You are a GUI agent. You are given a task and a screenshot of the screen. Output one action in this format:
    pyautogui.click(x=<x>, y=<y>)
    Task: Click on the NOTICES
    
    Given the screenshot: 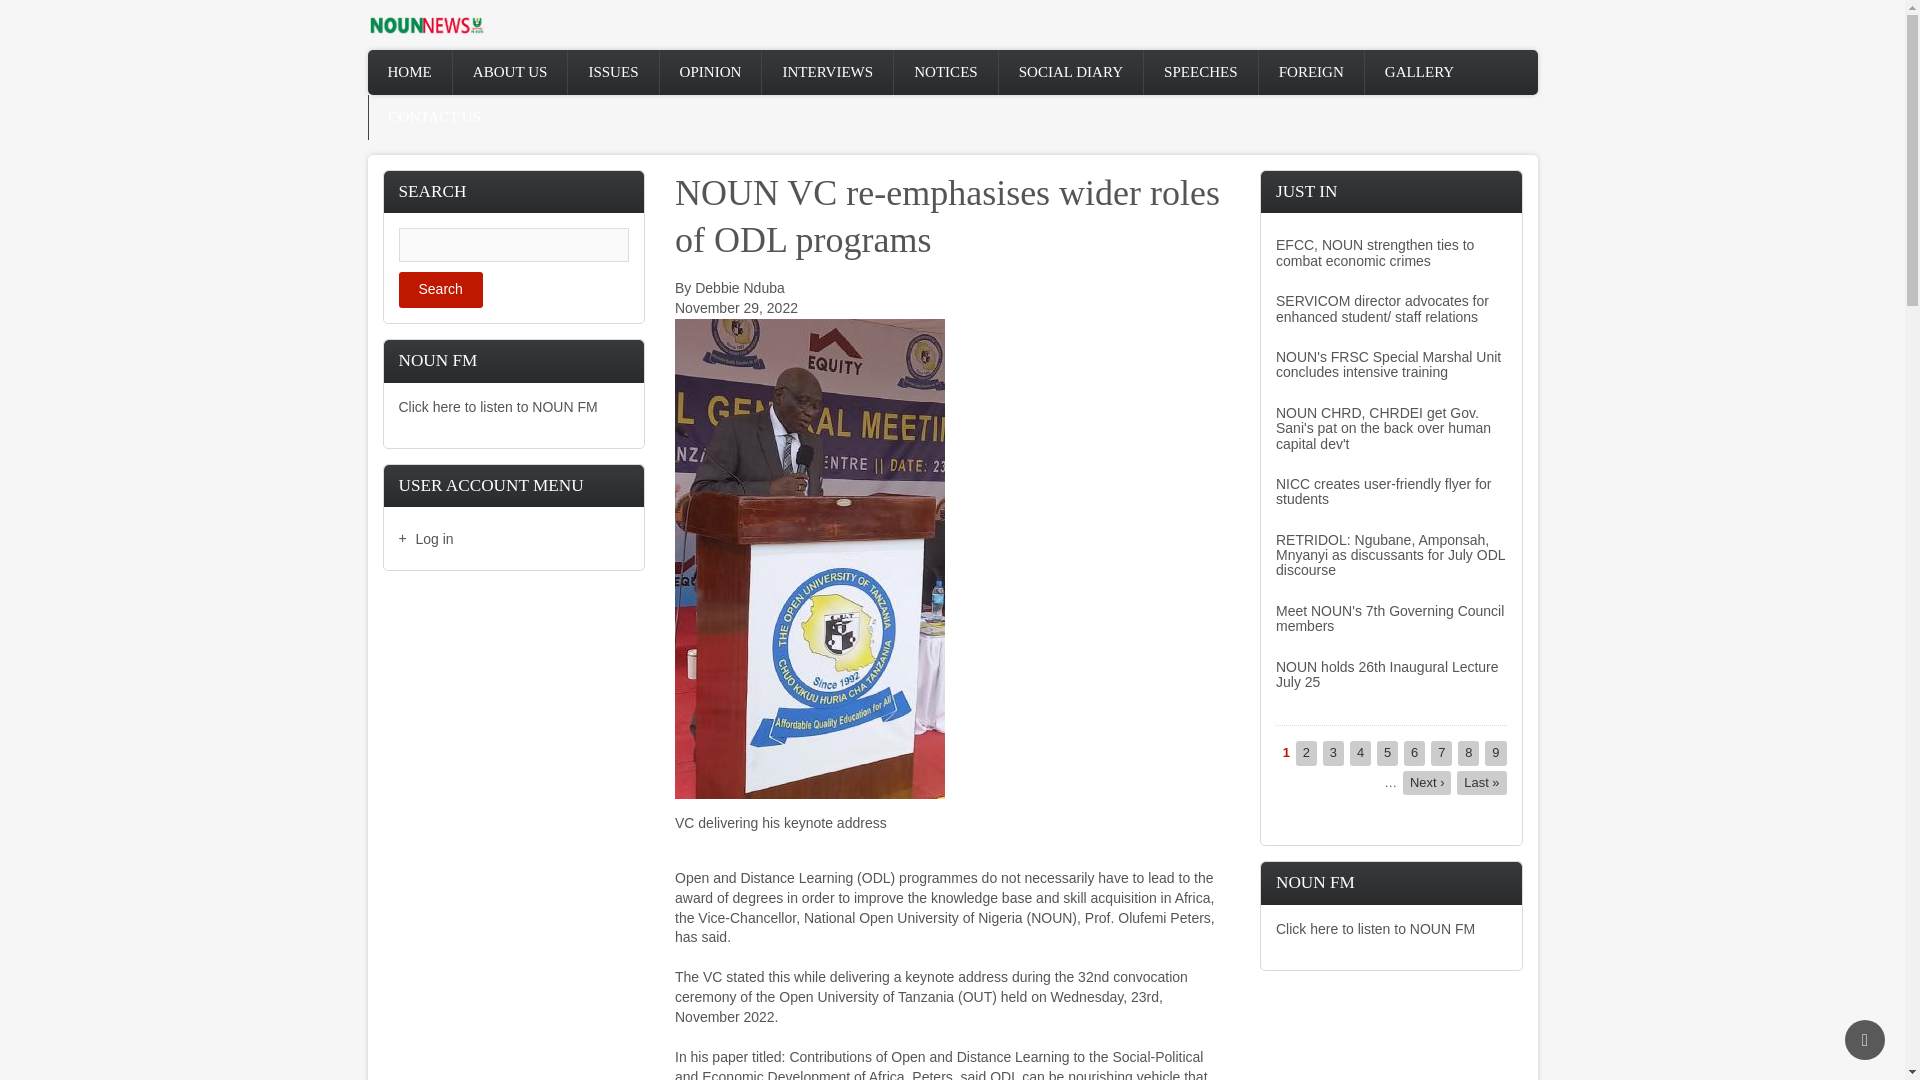 What is the action you would take?
    pyautogui.click(x=946, y=72)
    